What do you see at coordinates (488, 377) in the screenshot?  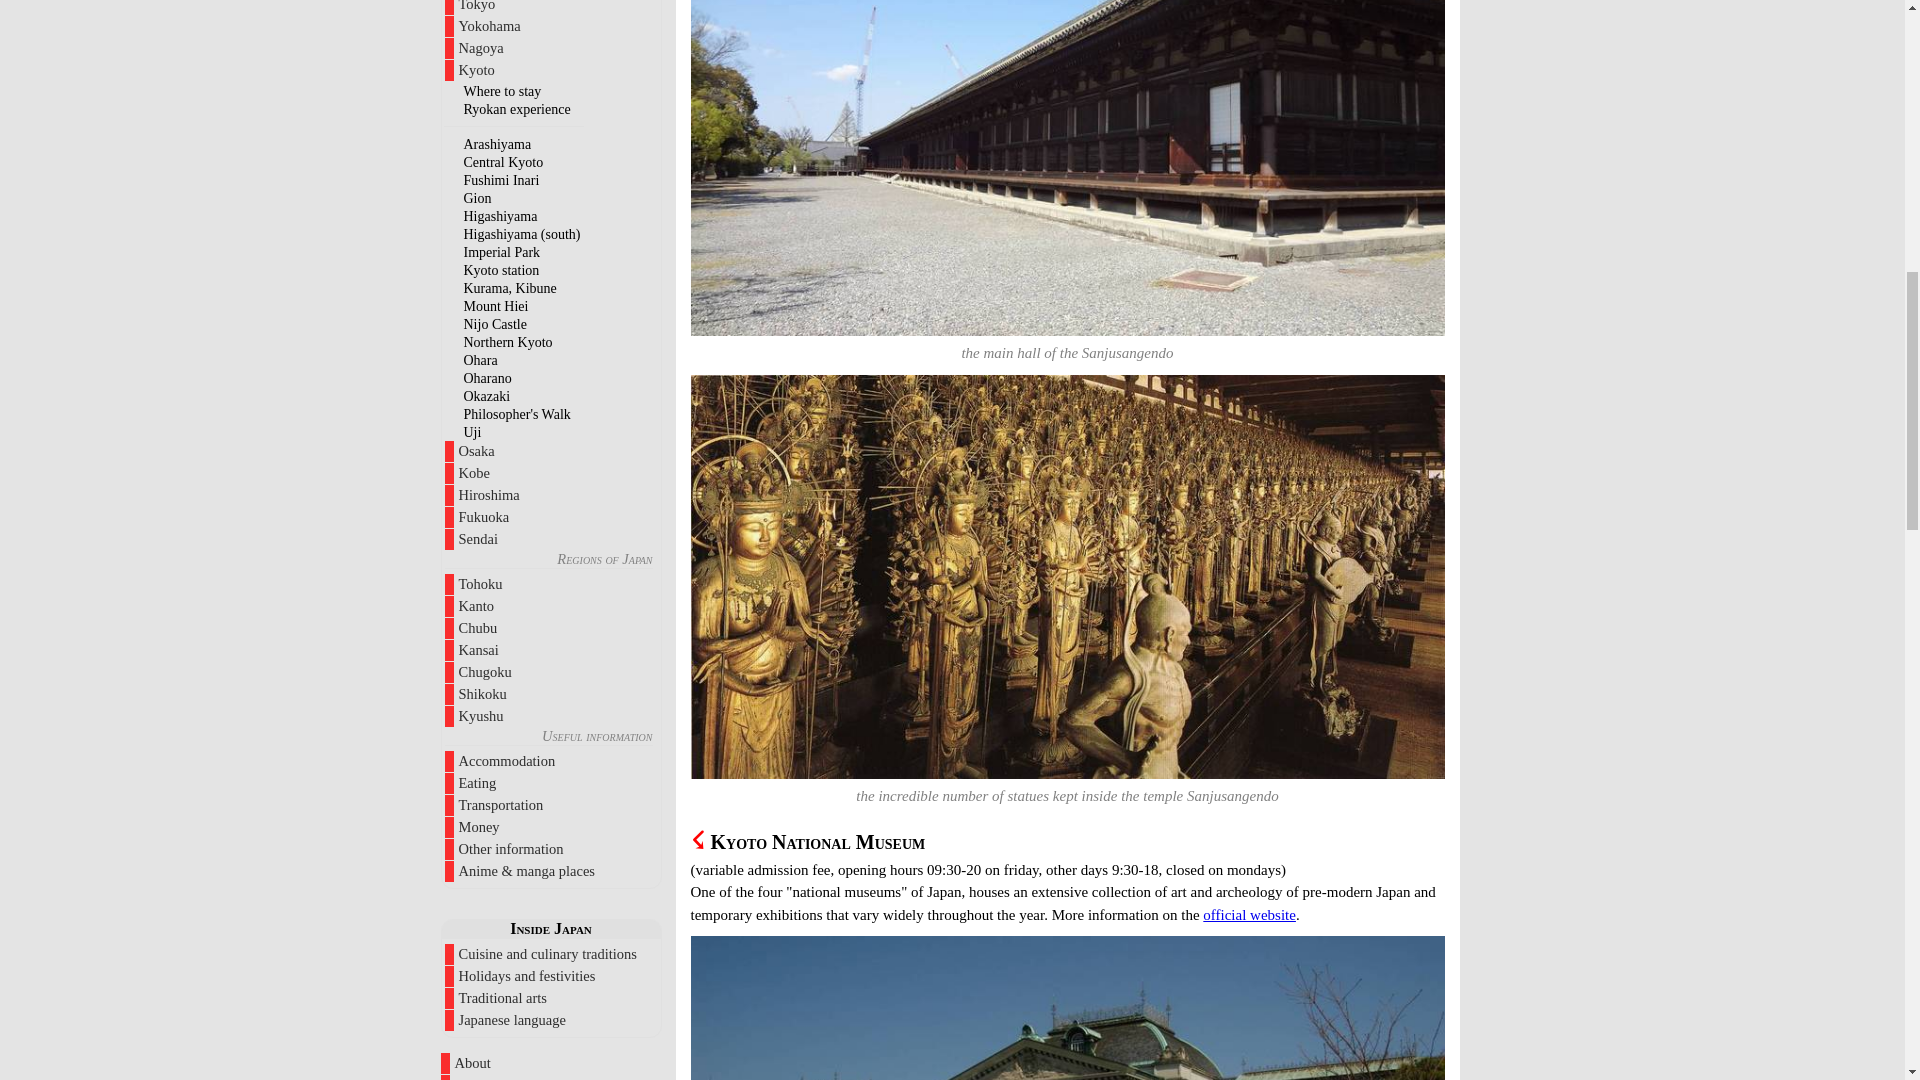 I see `Oharano` at bounding box center [488, 377].